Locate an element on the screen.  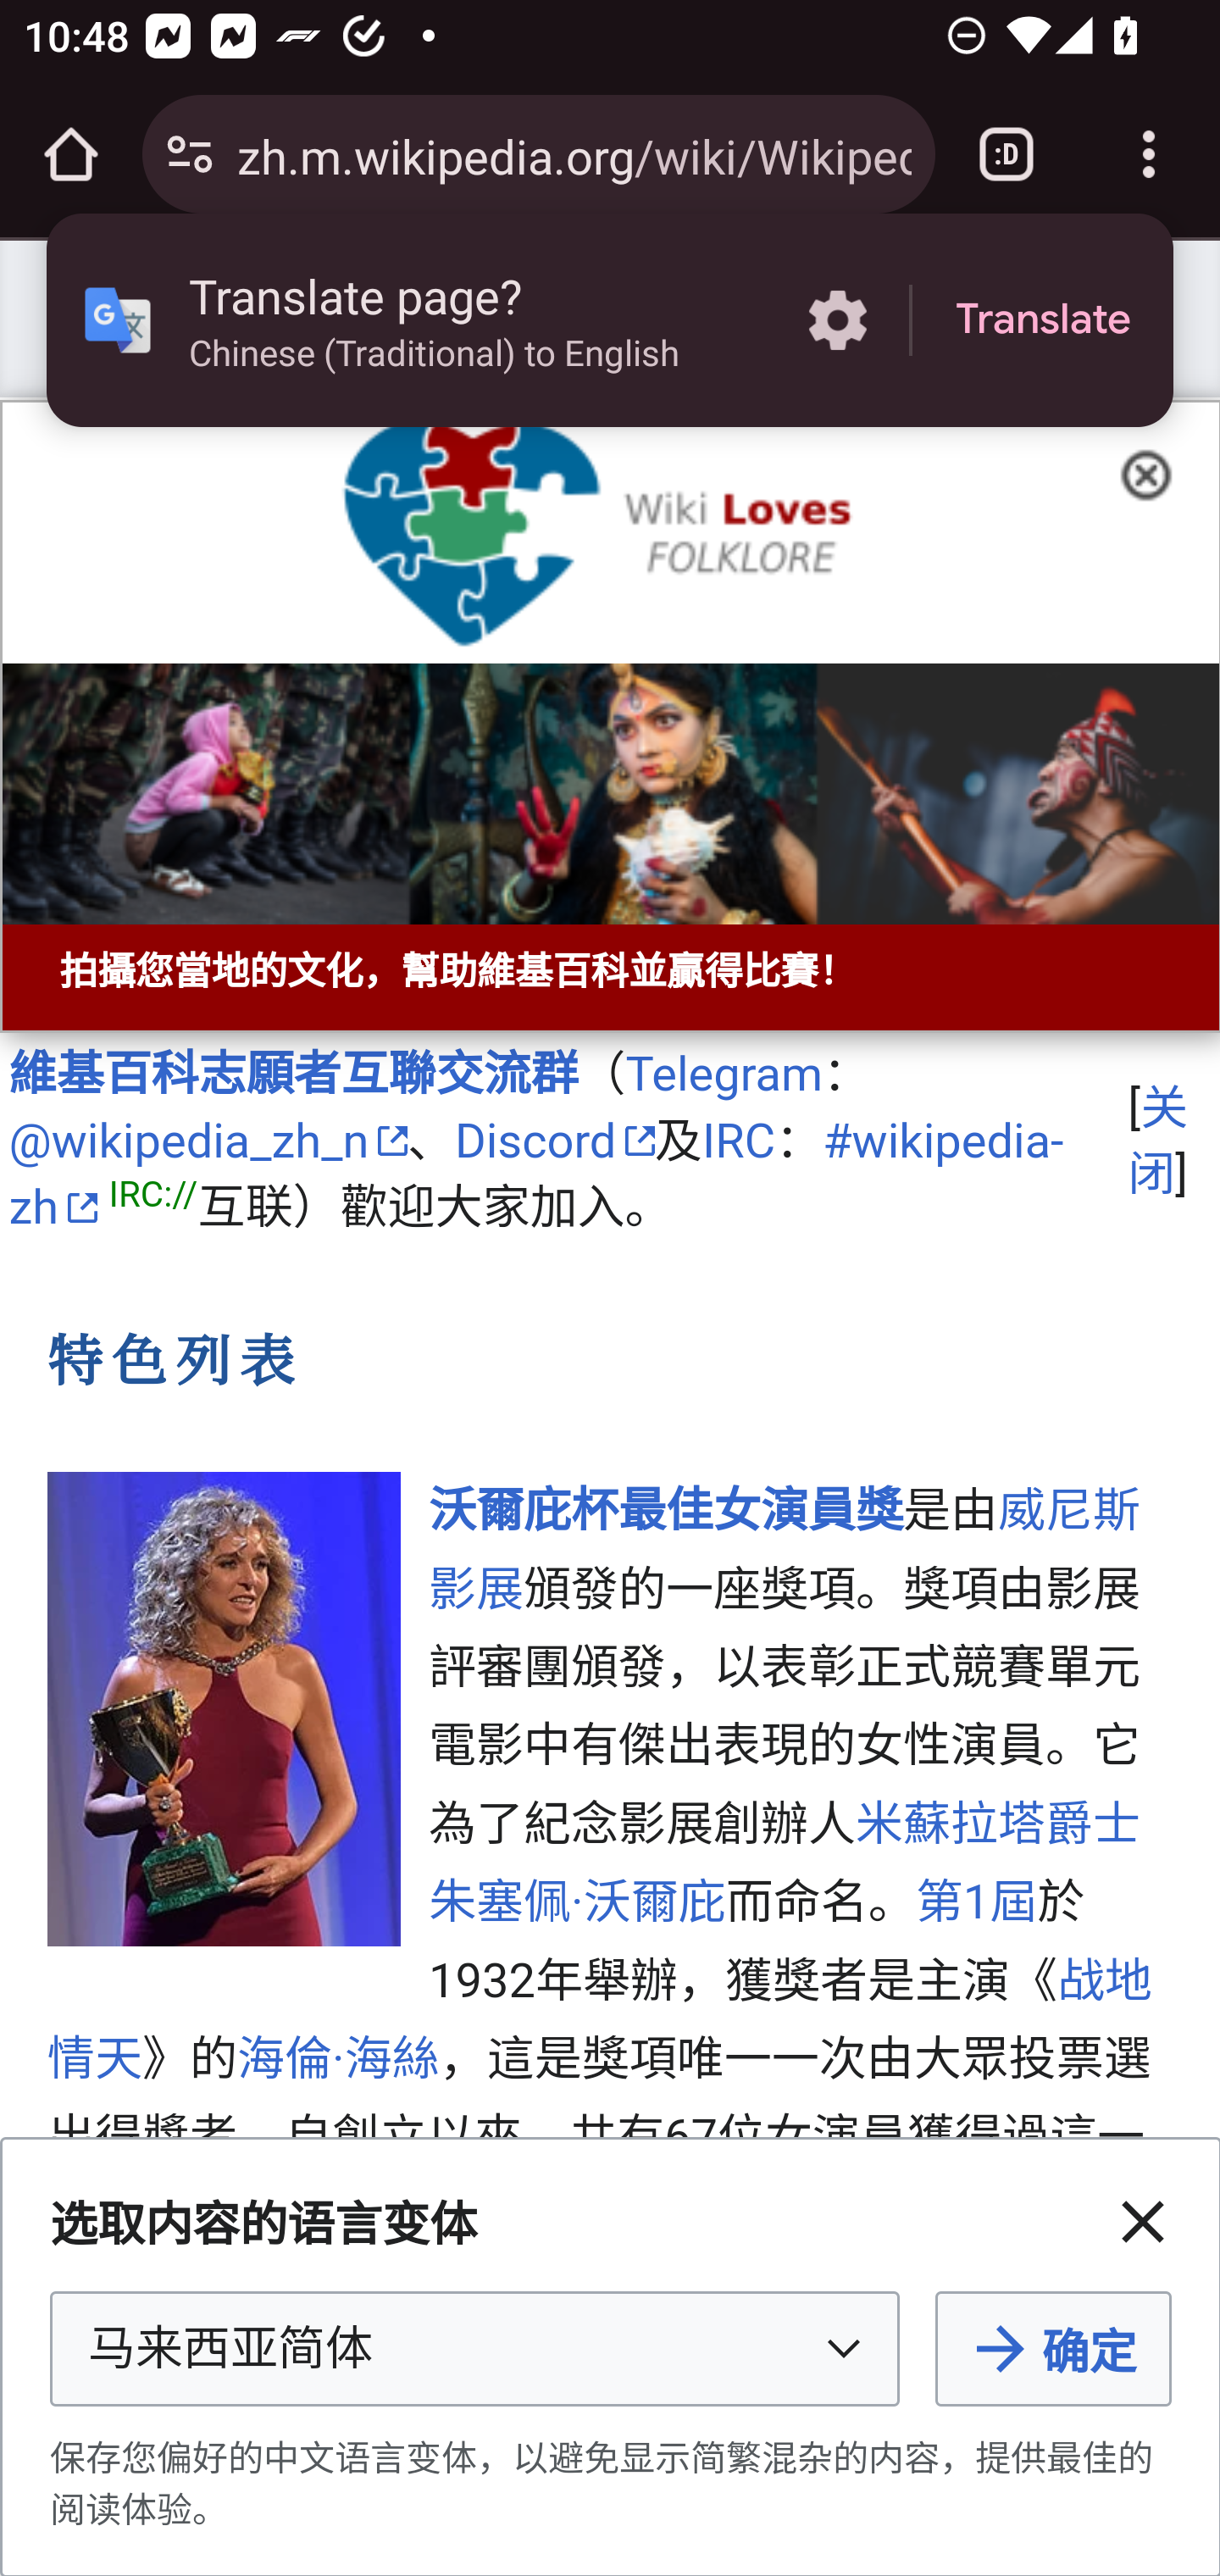
238px-Valeria_Golino%2C_Venice_2015_%28cropped%29 is located at coordinates (225, 1708).